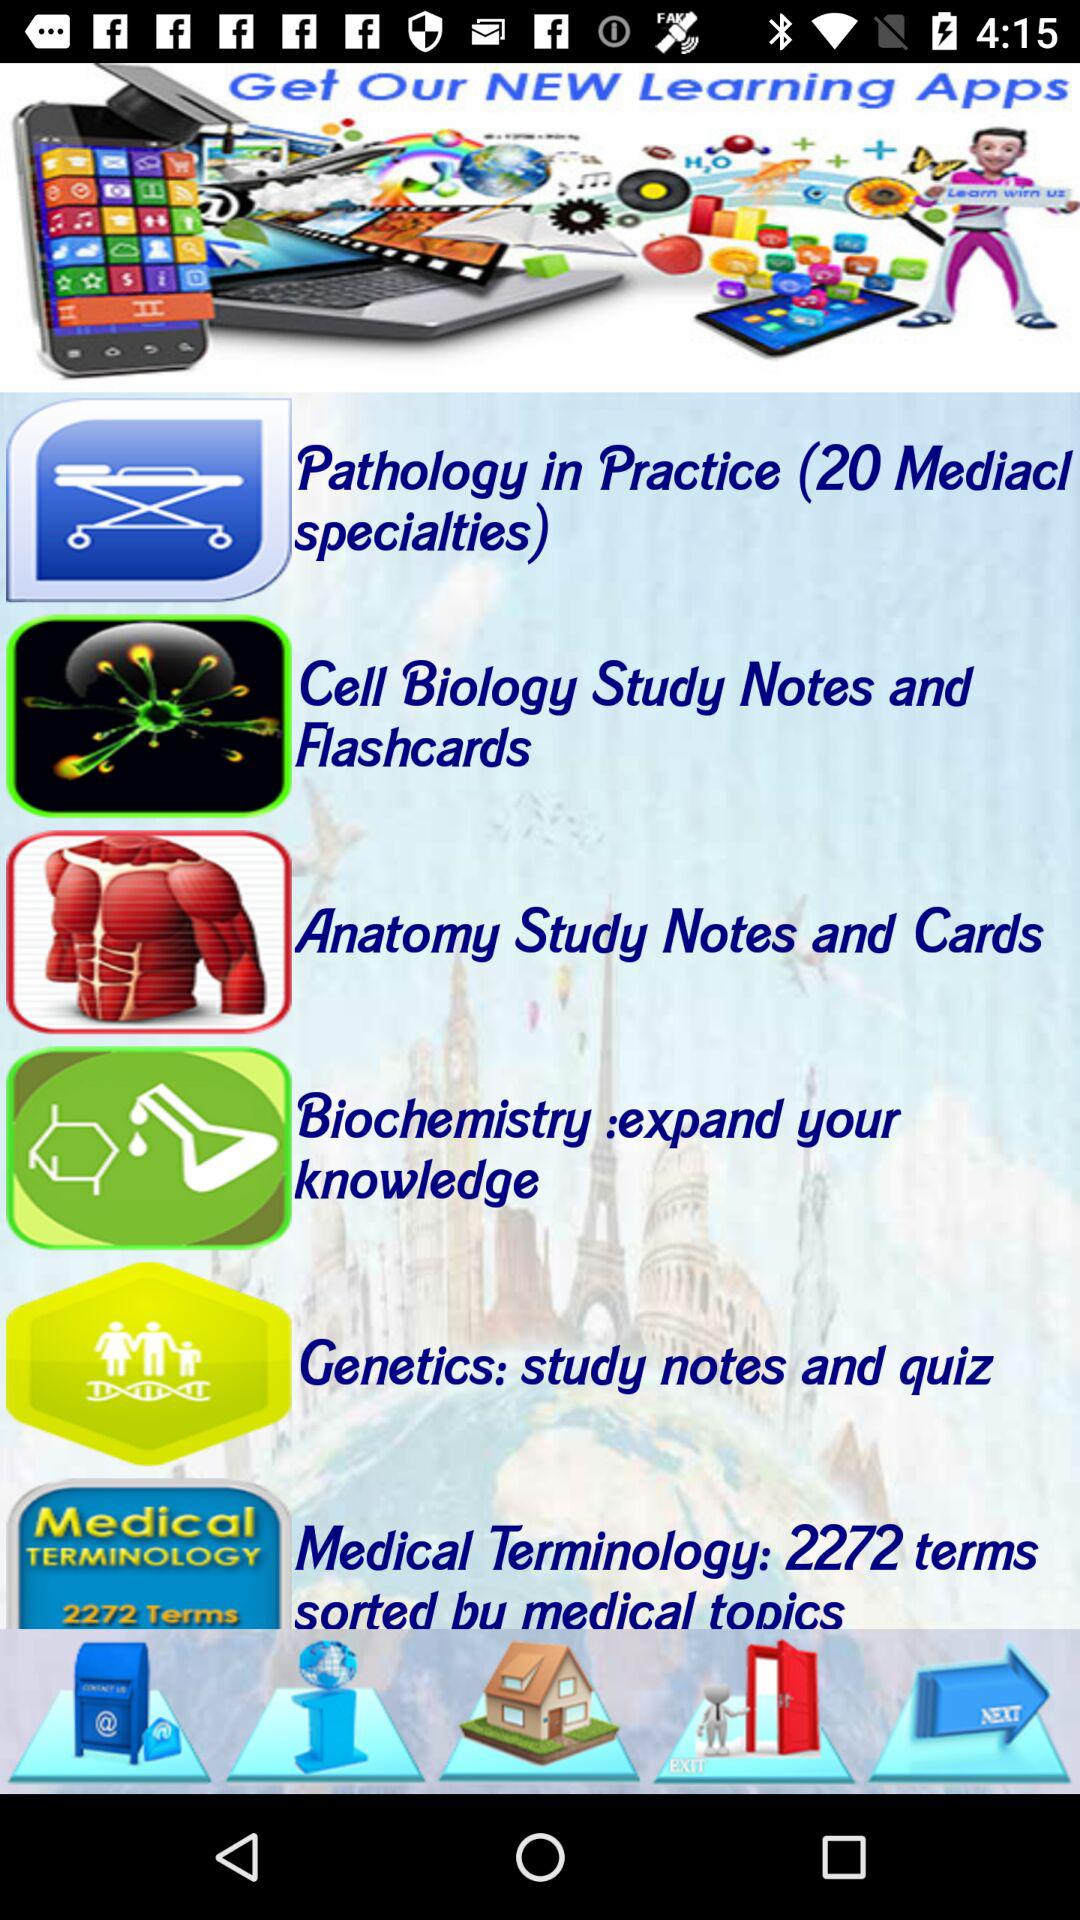 The height and width of the screenshot is (1920, 1080). Describe the element at coordinates (324, 1712) in the screenshot. I see `internet search` at that location.